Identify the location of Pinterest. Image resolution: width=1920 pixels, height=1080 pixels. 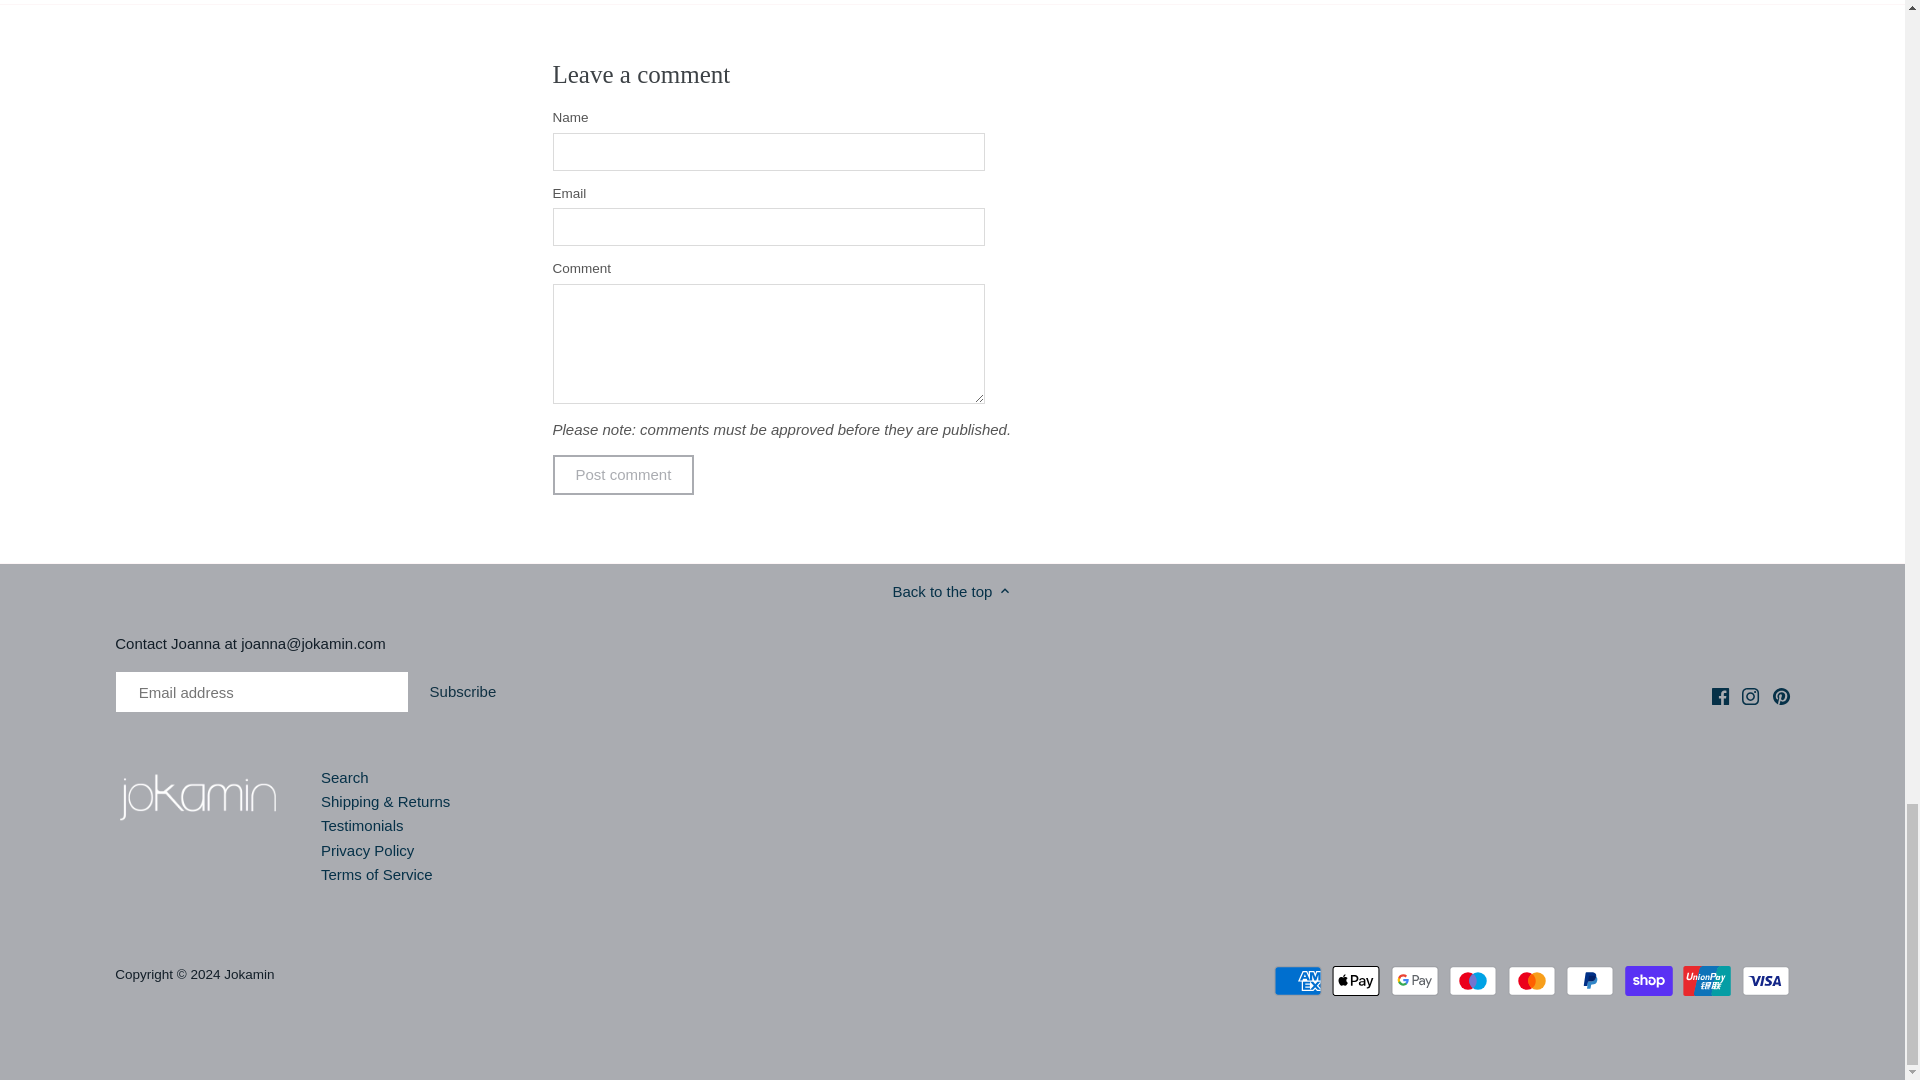
(1780, 696).